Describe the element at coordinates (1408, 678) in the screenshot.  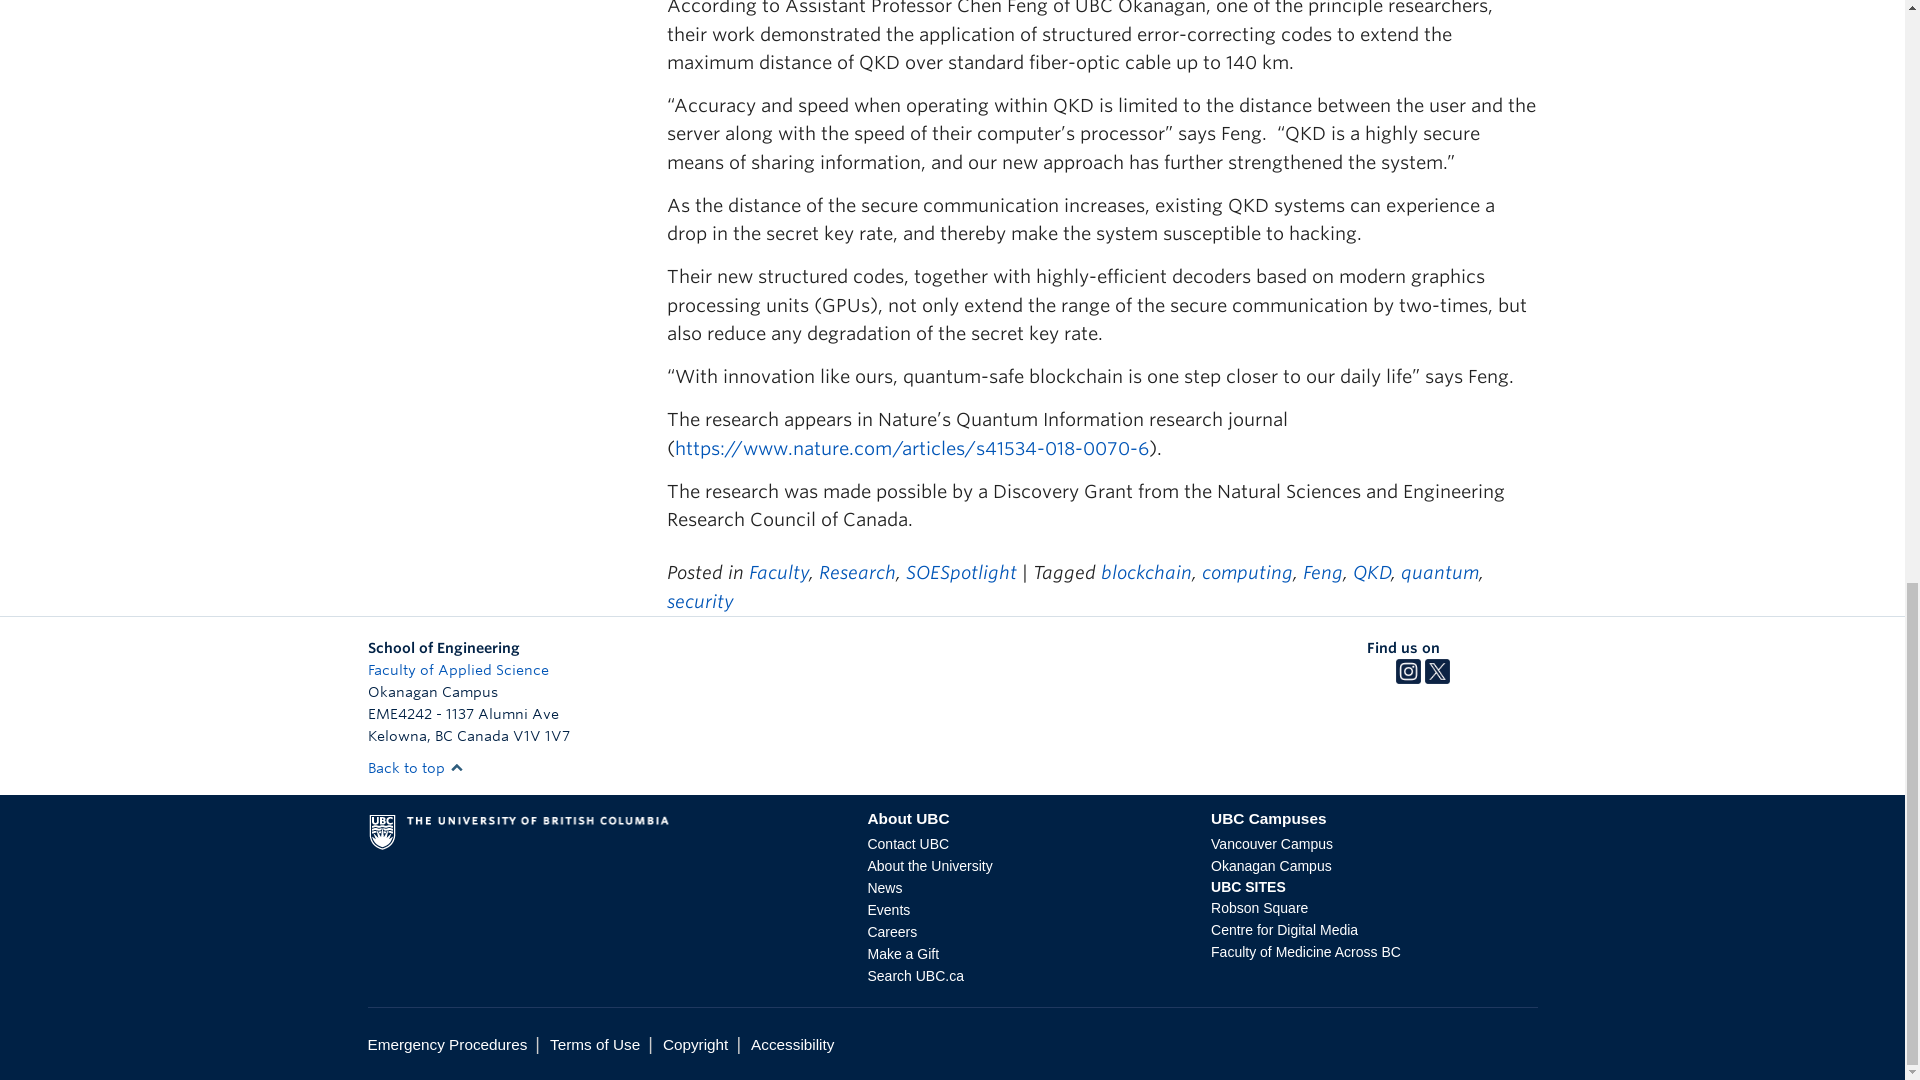
I see `Instagram icon` at that location.